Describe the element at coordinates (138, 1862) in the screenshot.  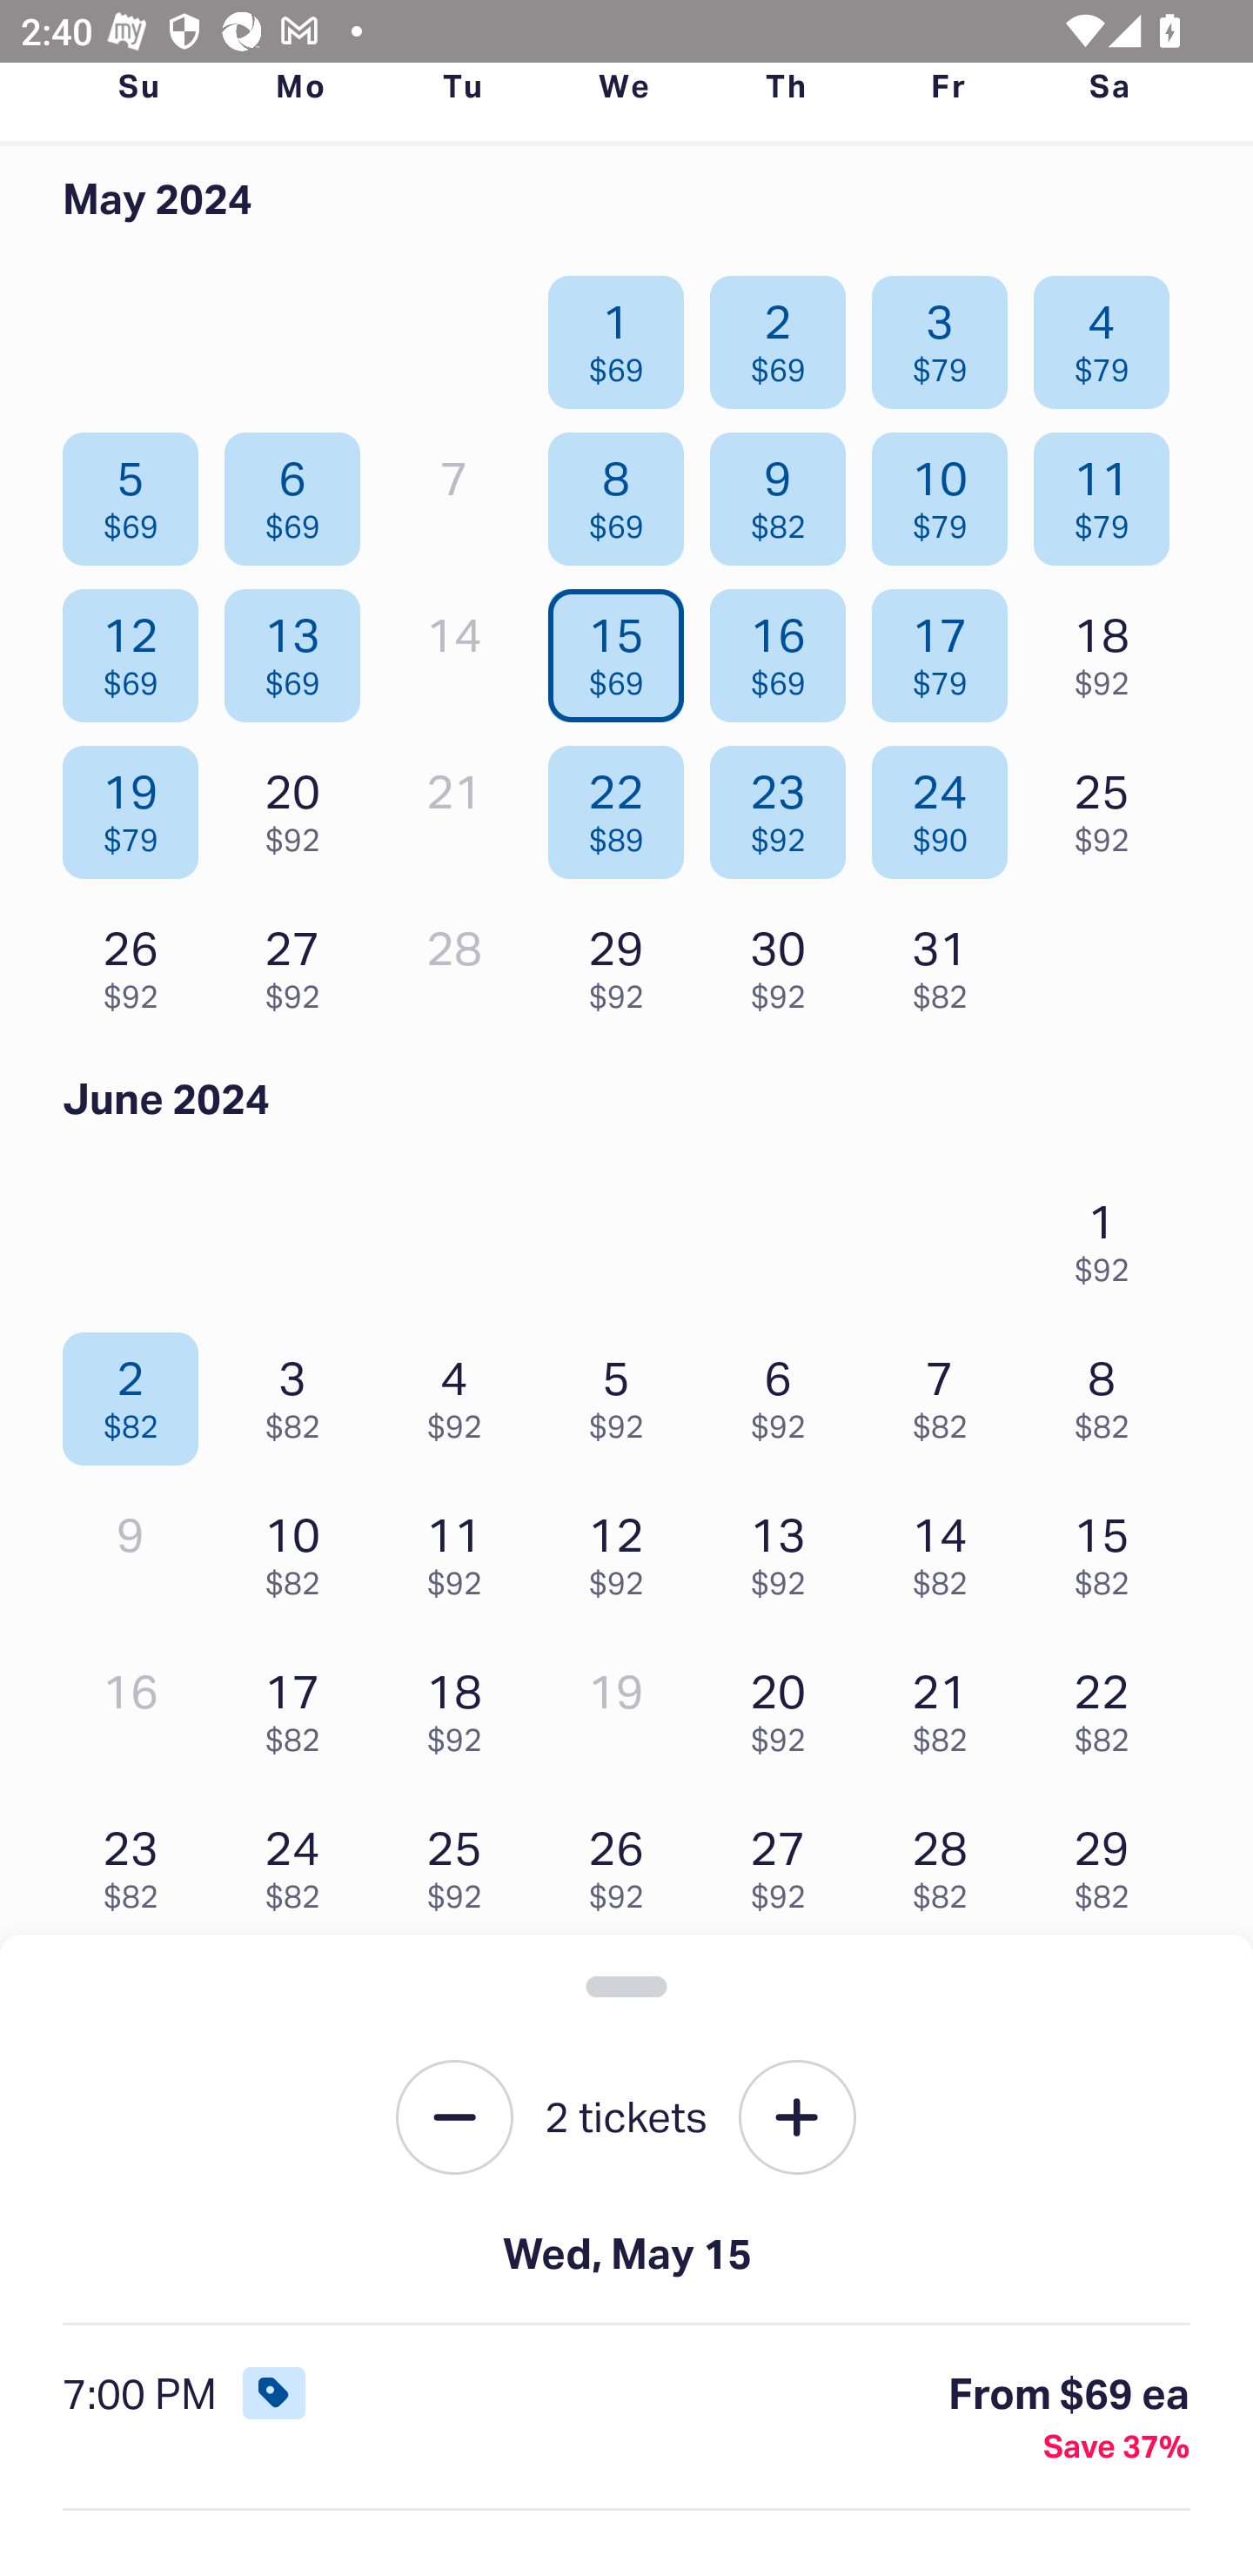
I see `23 $82` at that location.